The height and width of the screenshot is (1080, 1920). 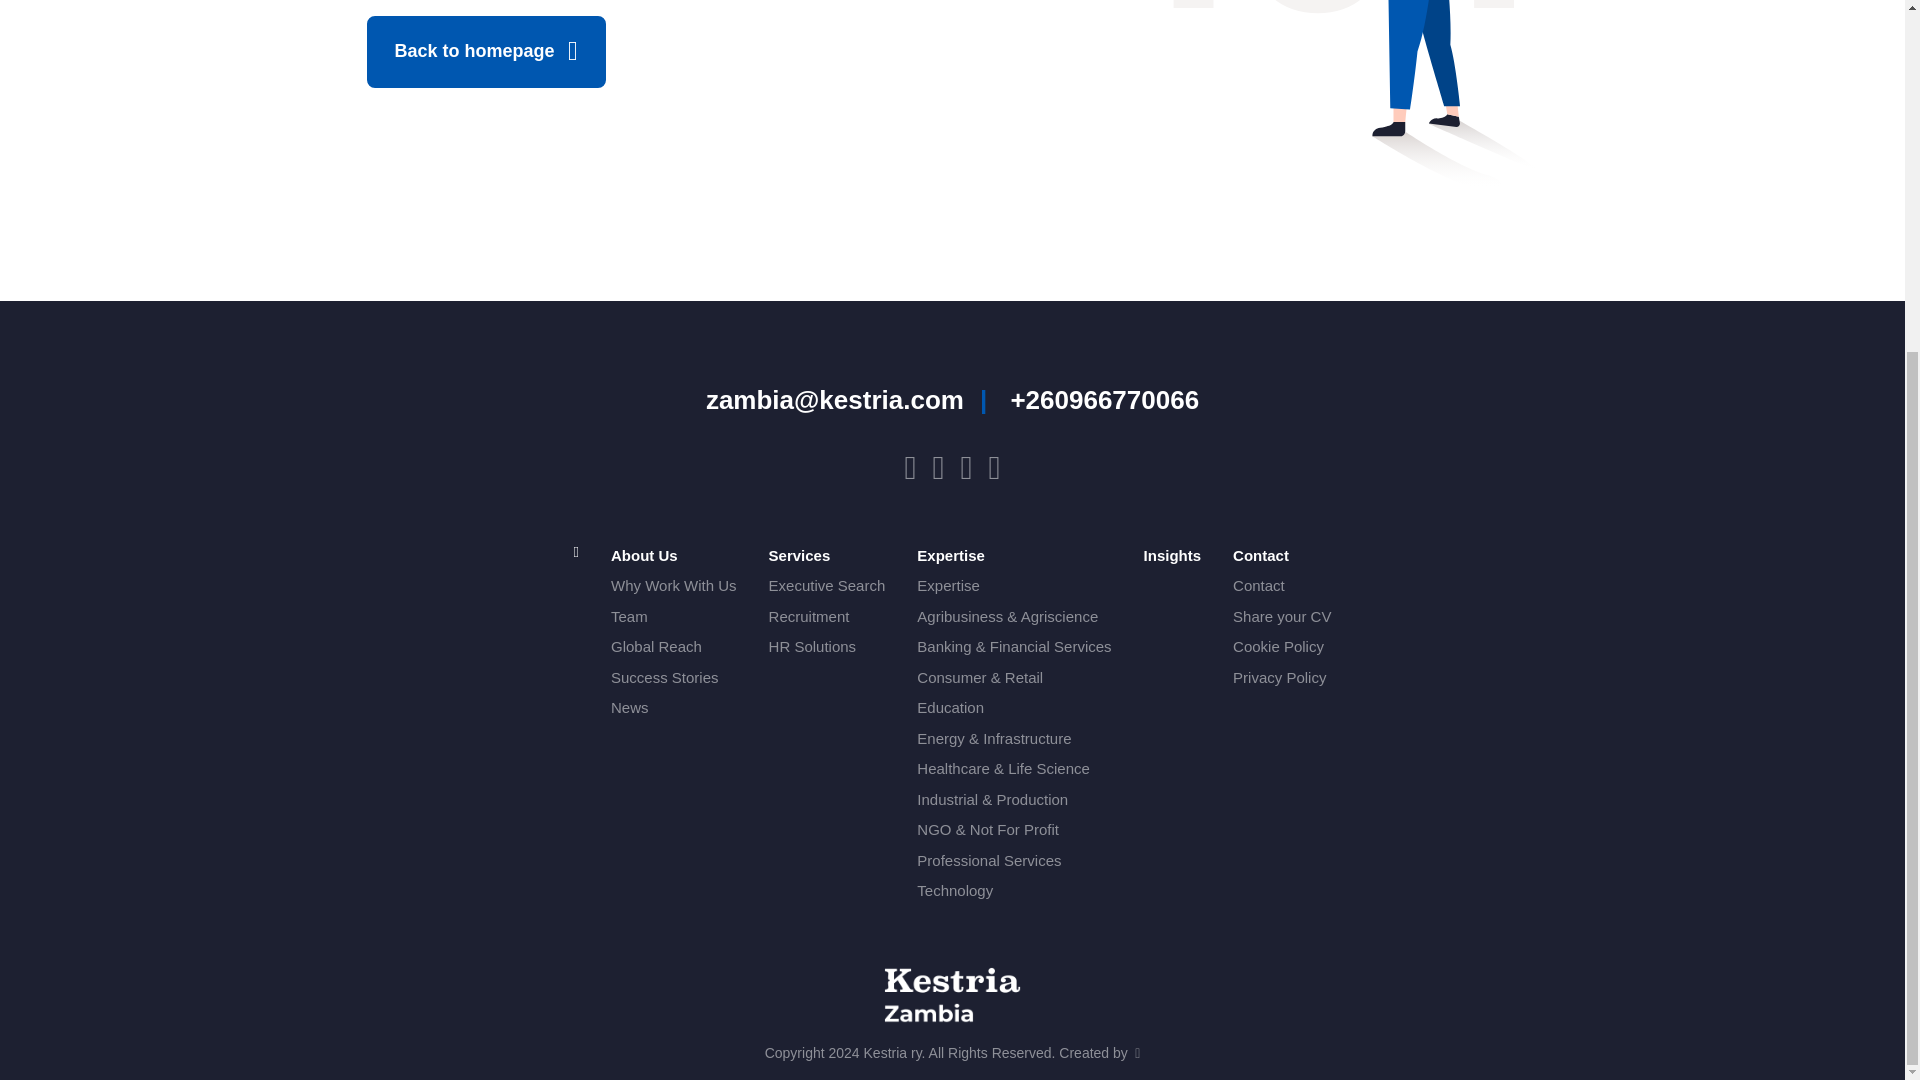 I want to click on Kestria Zambia, so click(x=951, y=995).